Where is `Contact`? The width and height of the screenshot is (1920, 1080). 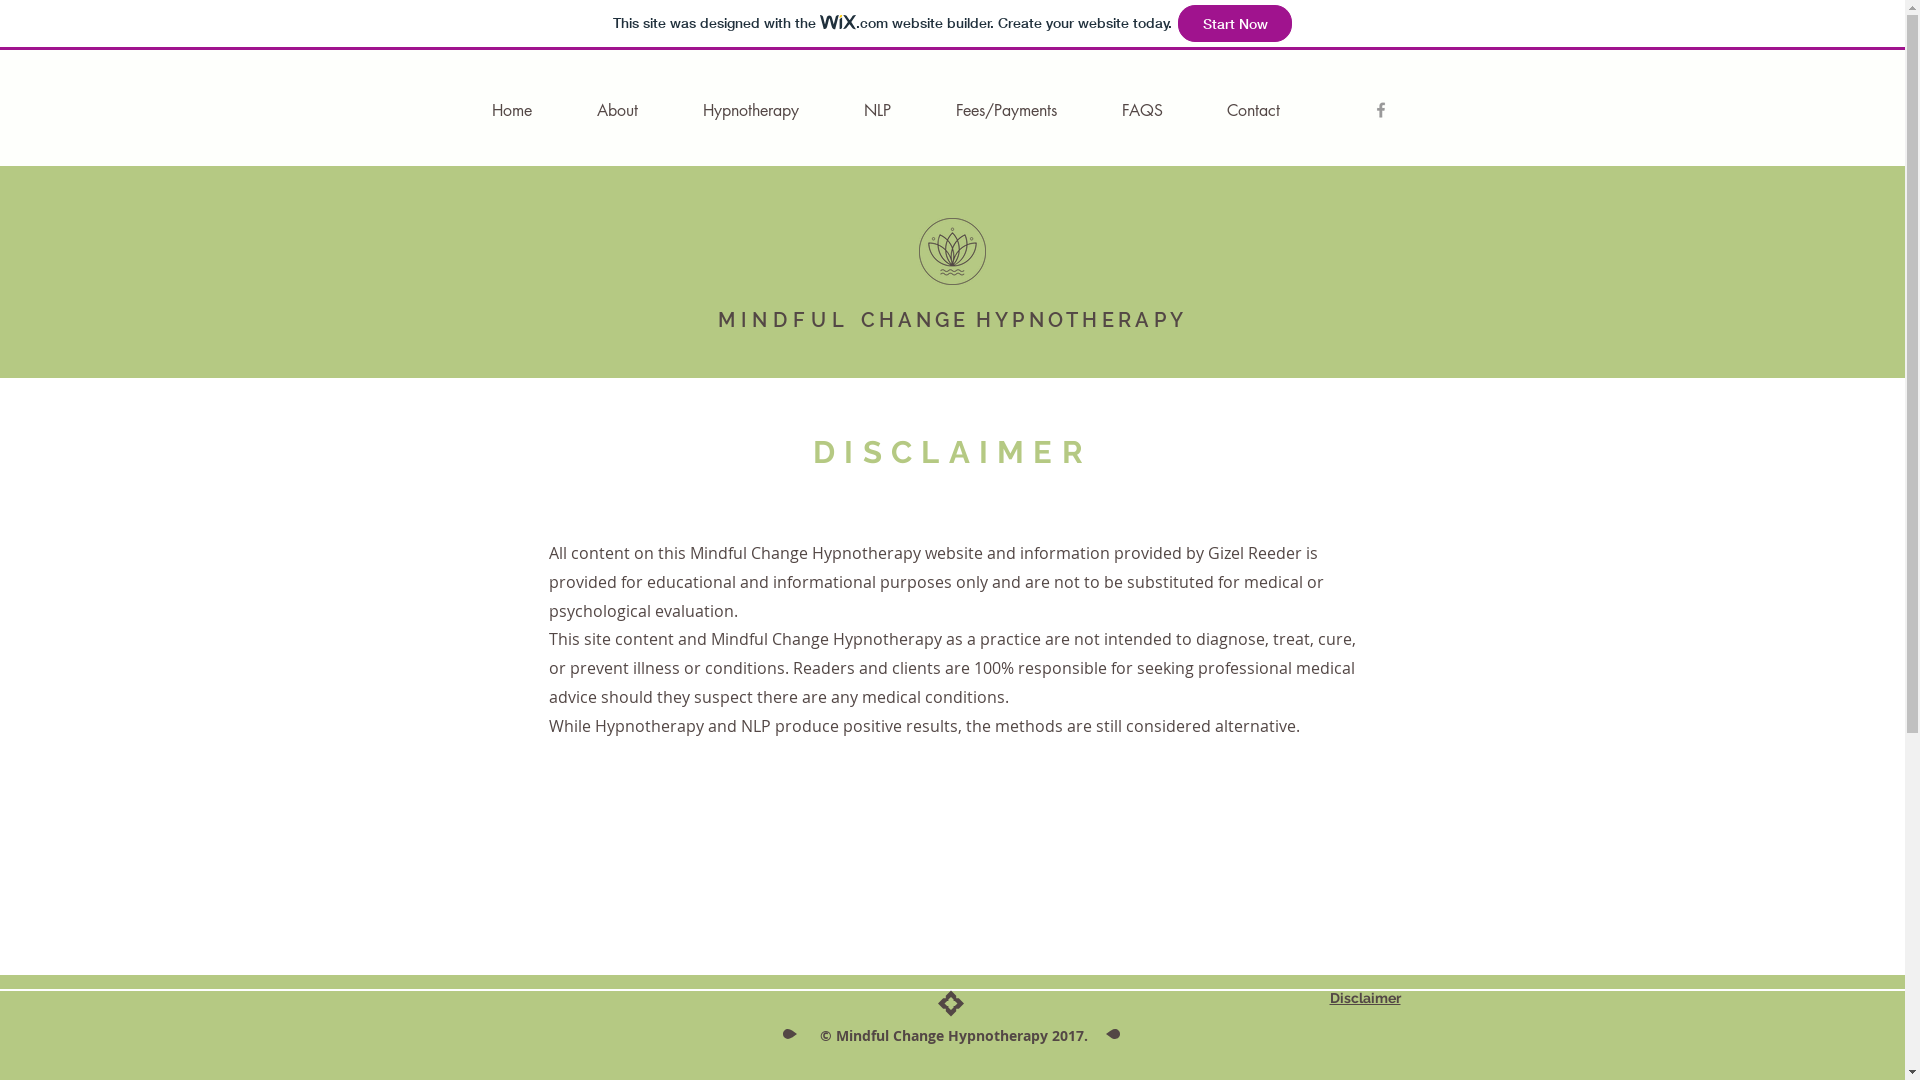
Contact is located at coordinates (1274, 110).